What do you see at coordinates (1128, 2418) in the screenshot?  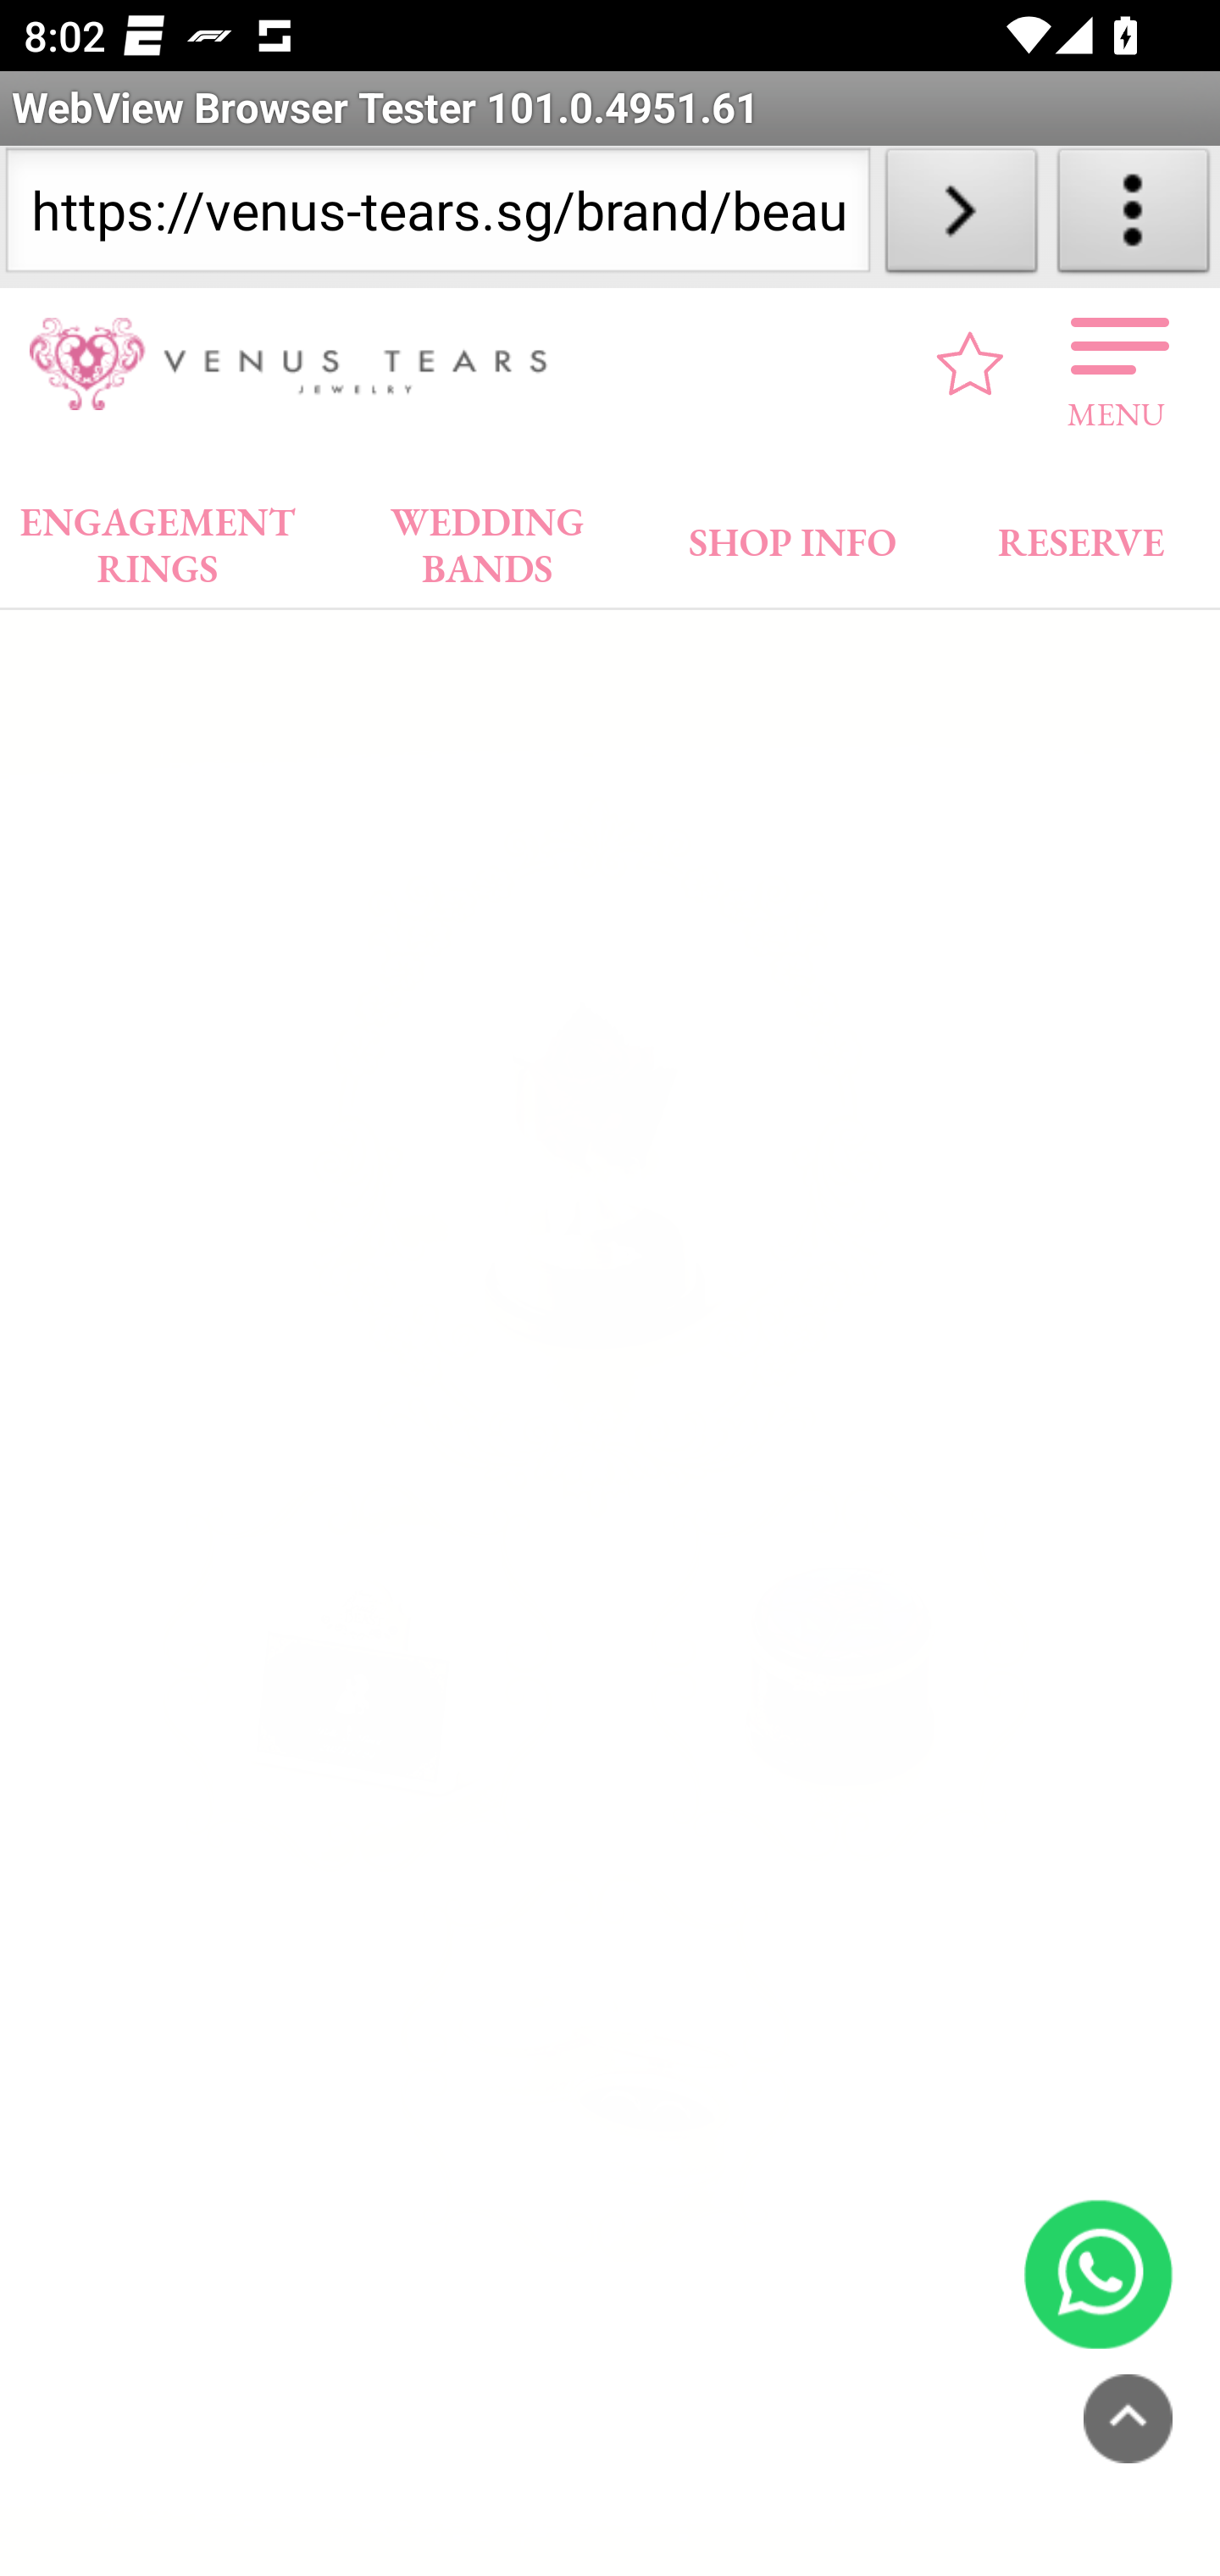 I see `PAGETOP` at bounding box center [1128, 2418].